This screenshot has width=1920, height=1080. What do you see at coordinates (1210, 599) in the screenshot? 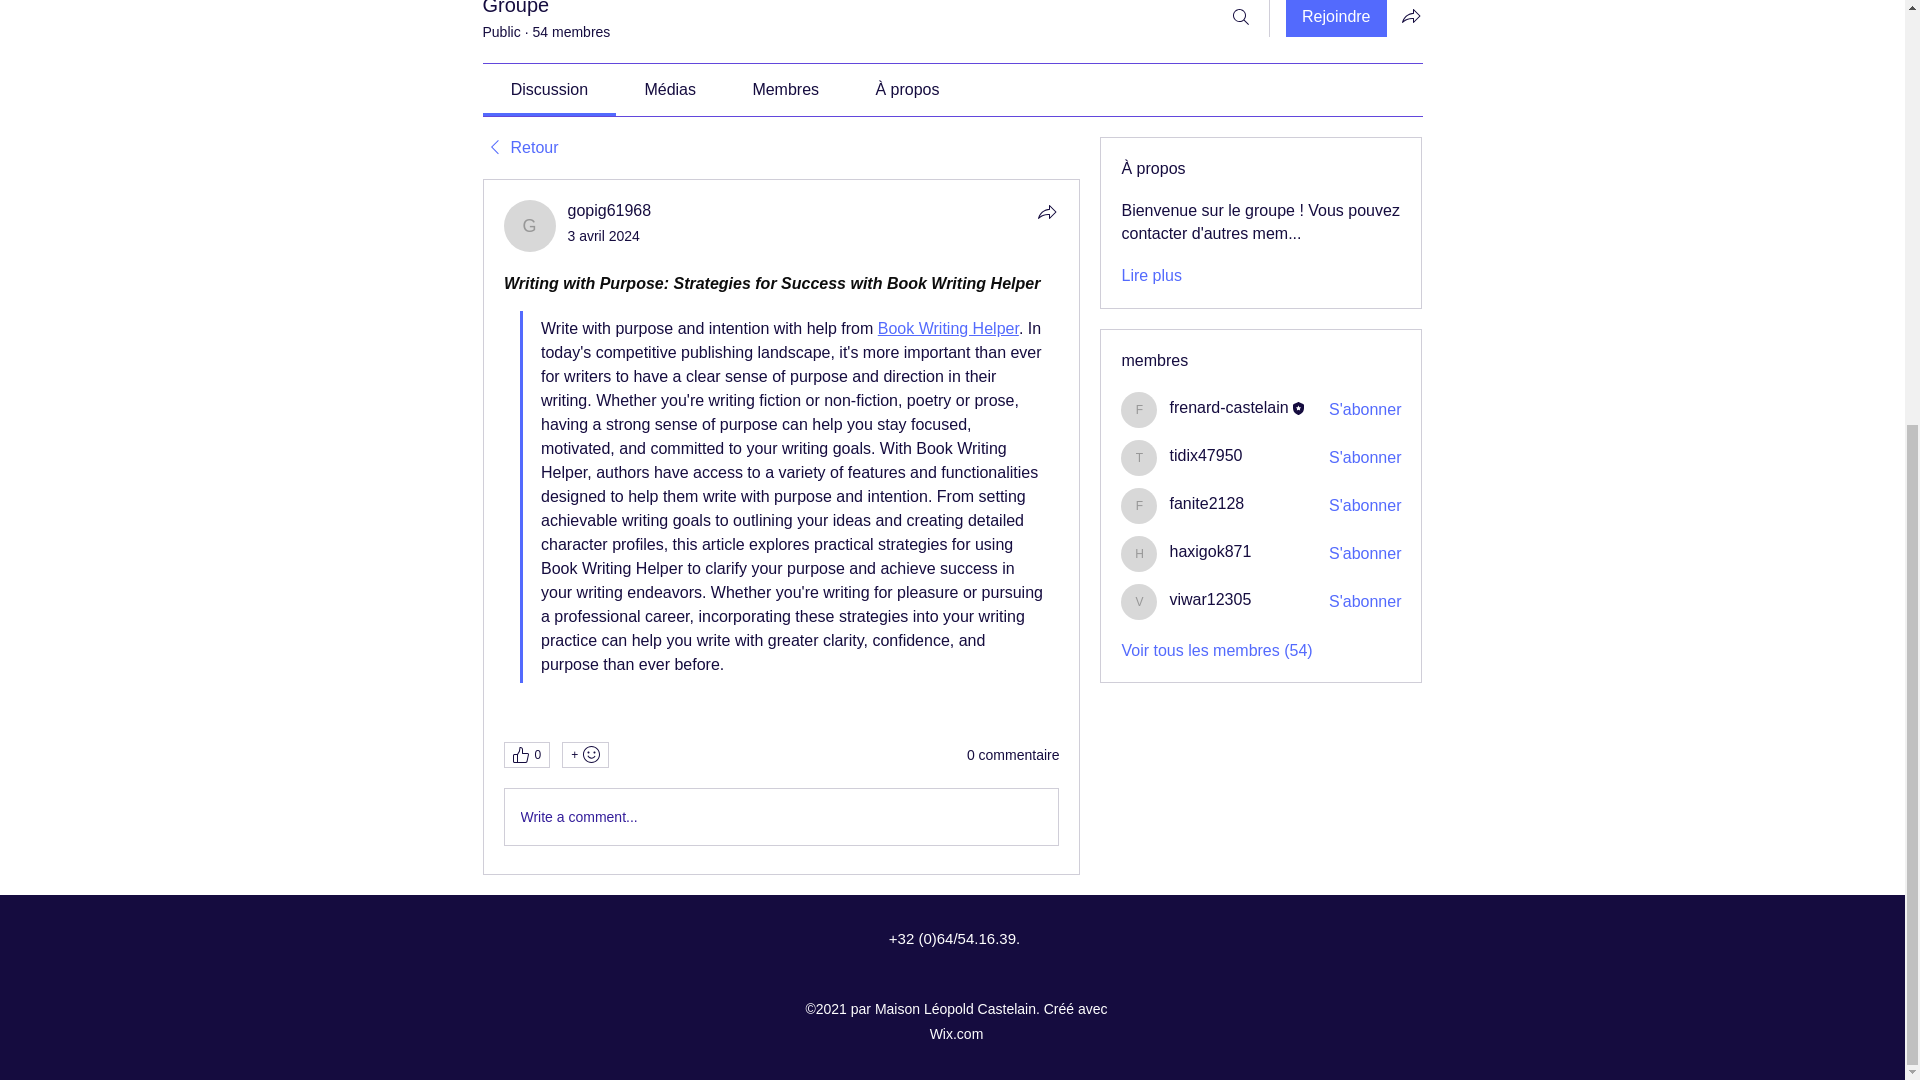
I see `viwar12305` at bounding box center [1210, 599].